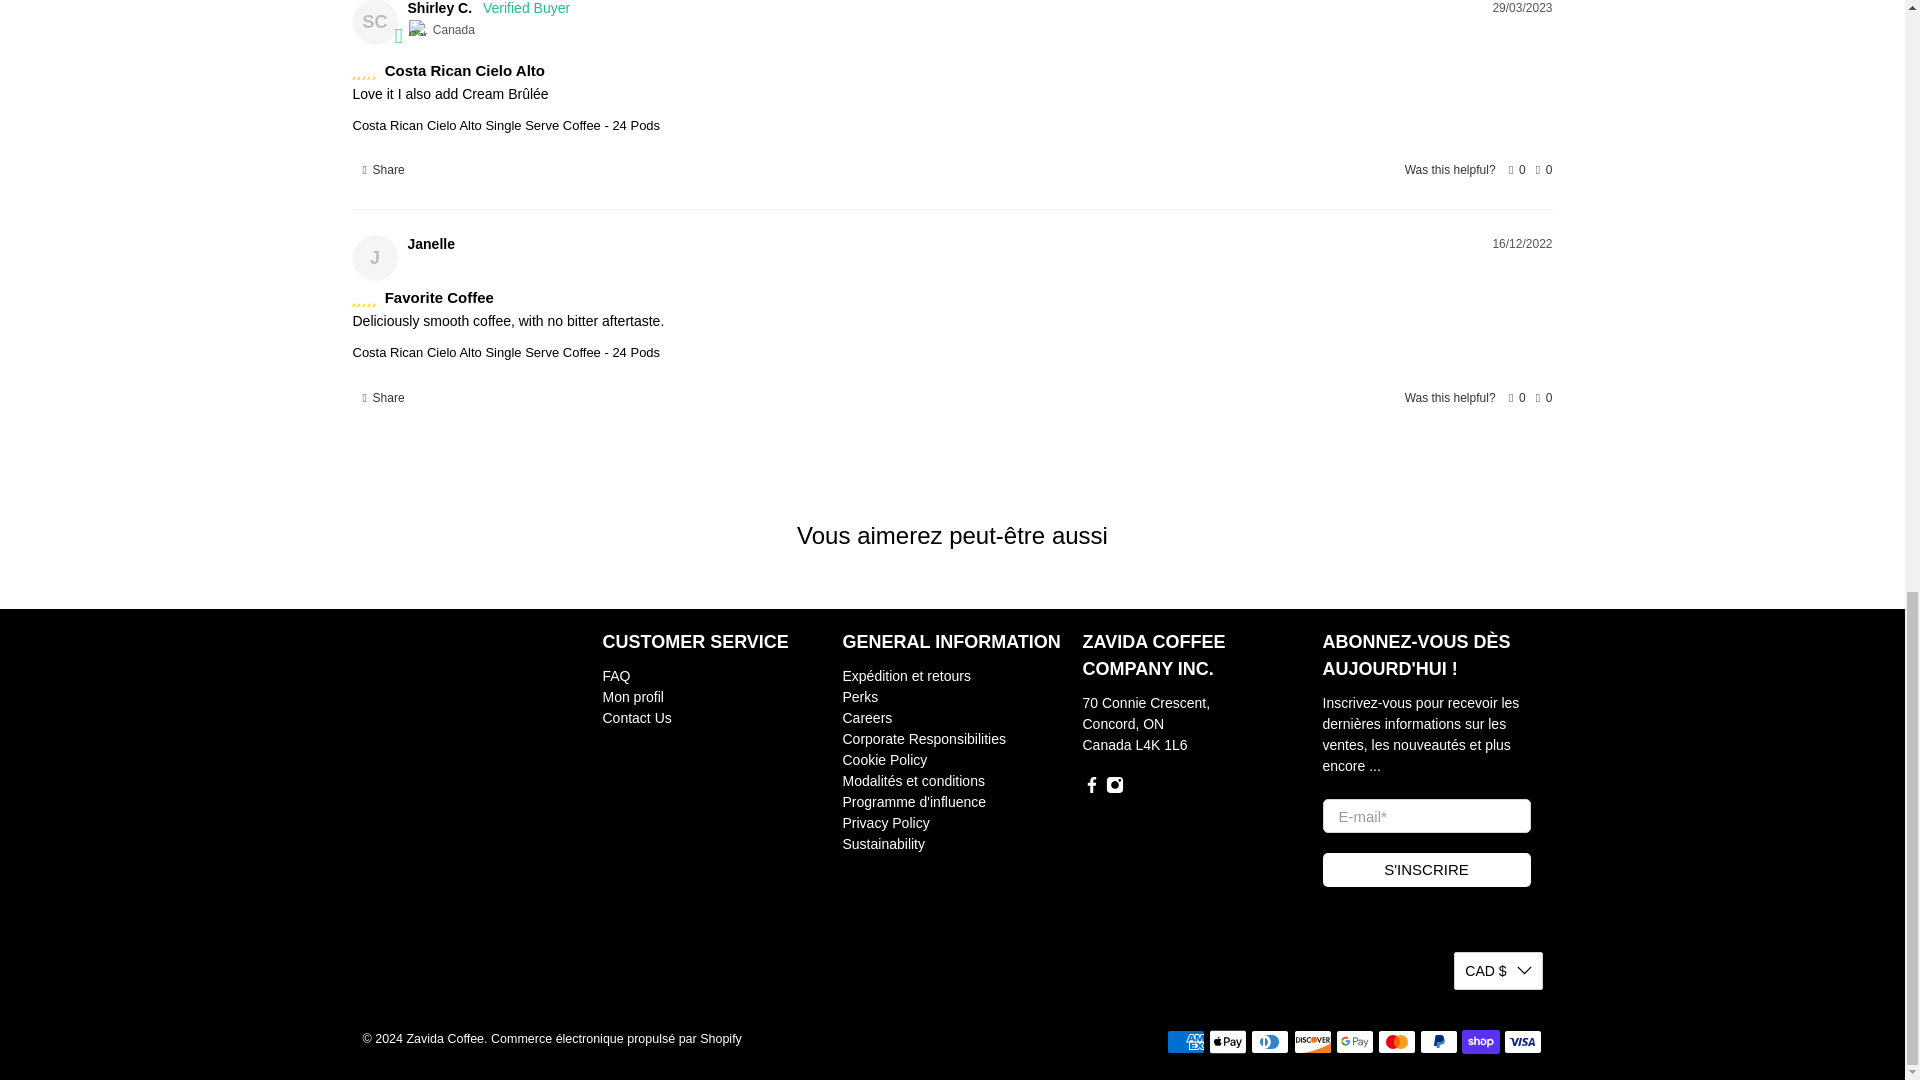 Image resolution: width=1920 pixels, height=1080 pixels. What do you see at coordinates (1313, 1042) in the screenshot?
I see `Discover` at bounding box center [1313, 1042].